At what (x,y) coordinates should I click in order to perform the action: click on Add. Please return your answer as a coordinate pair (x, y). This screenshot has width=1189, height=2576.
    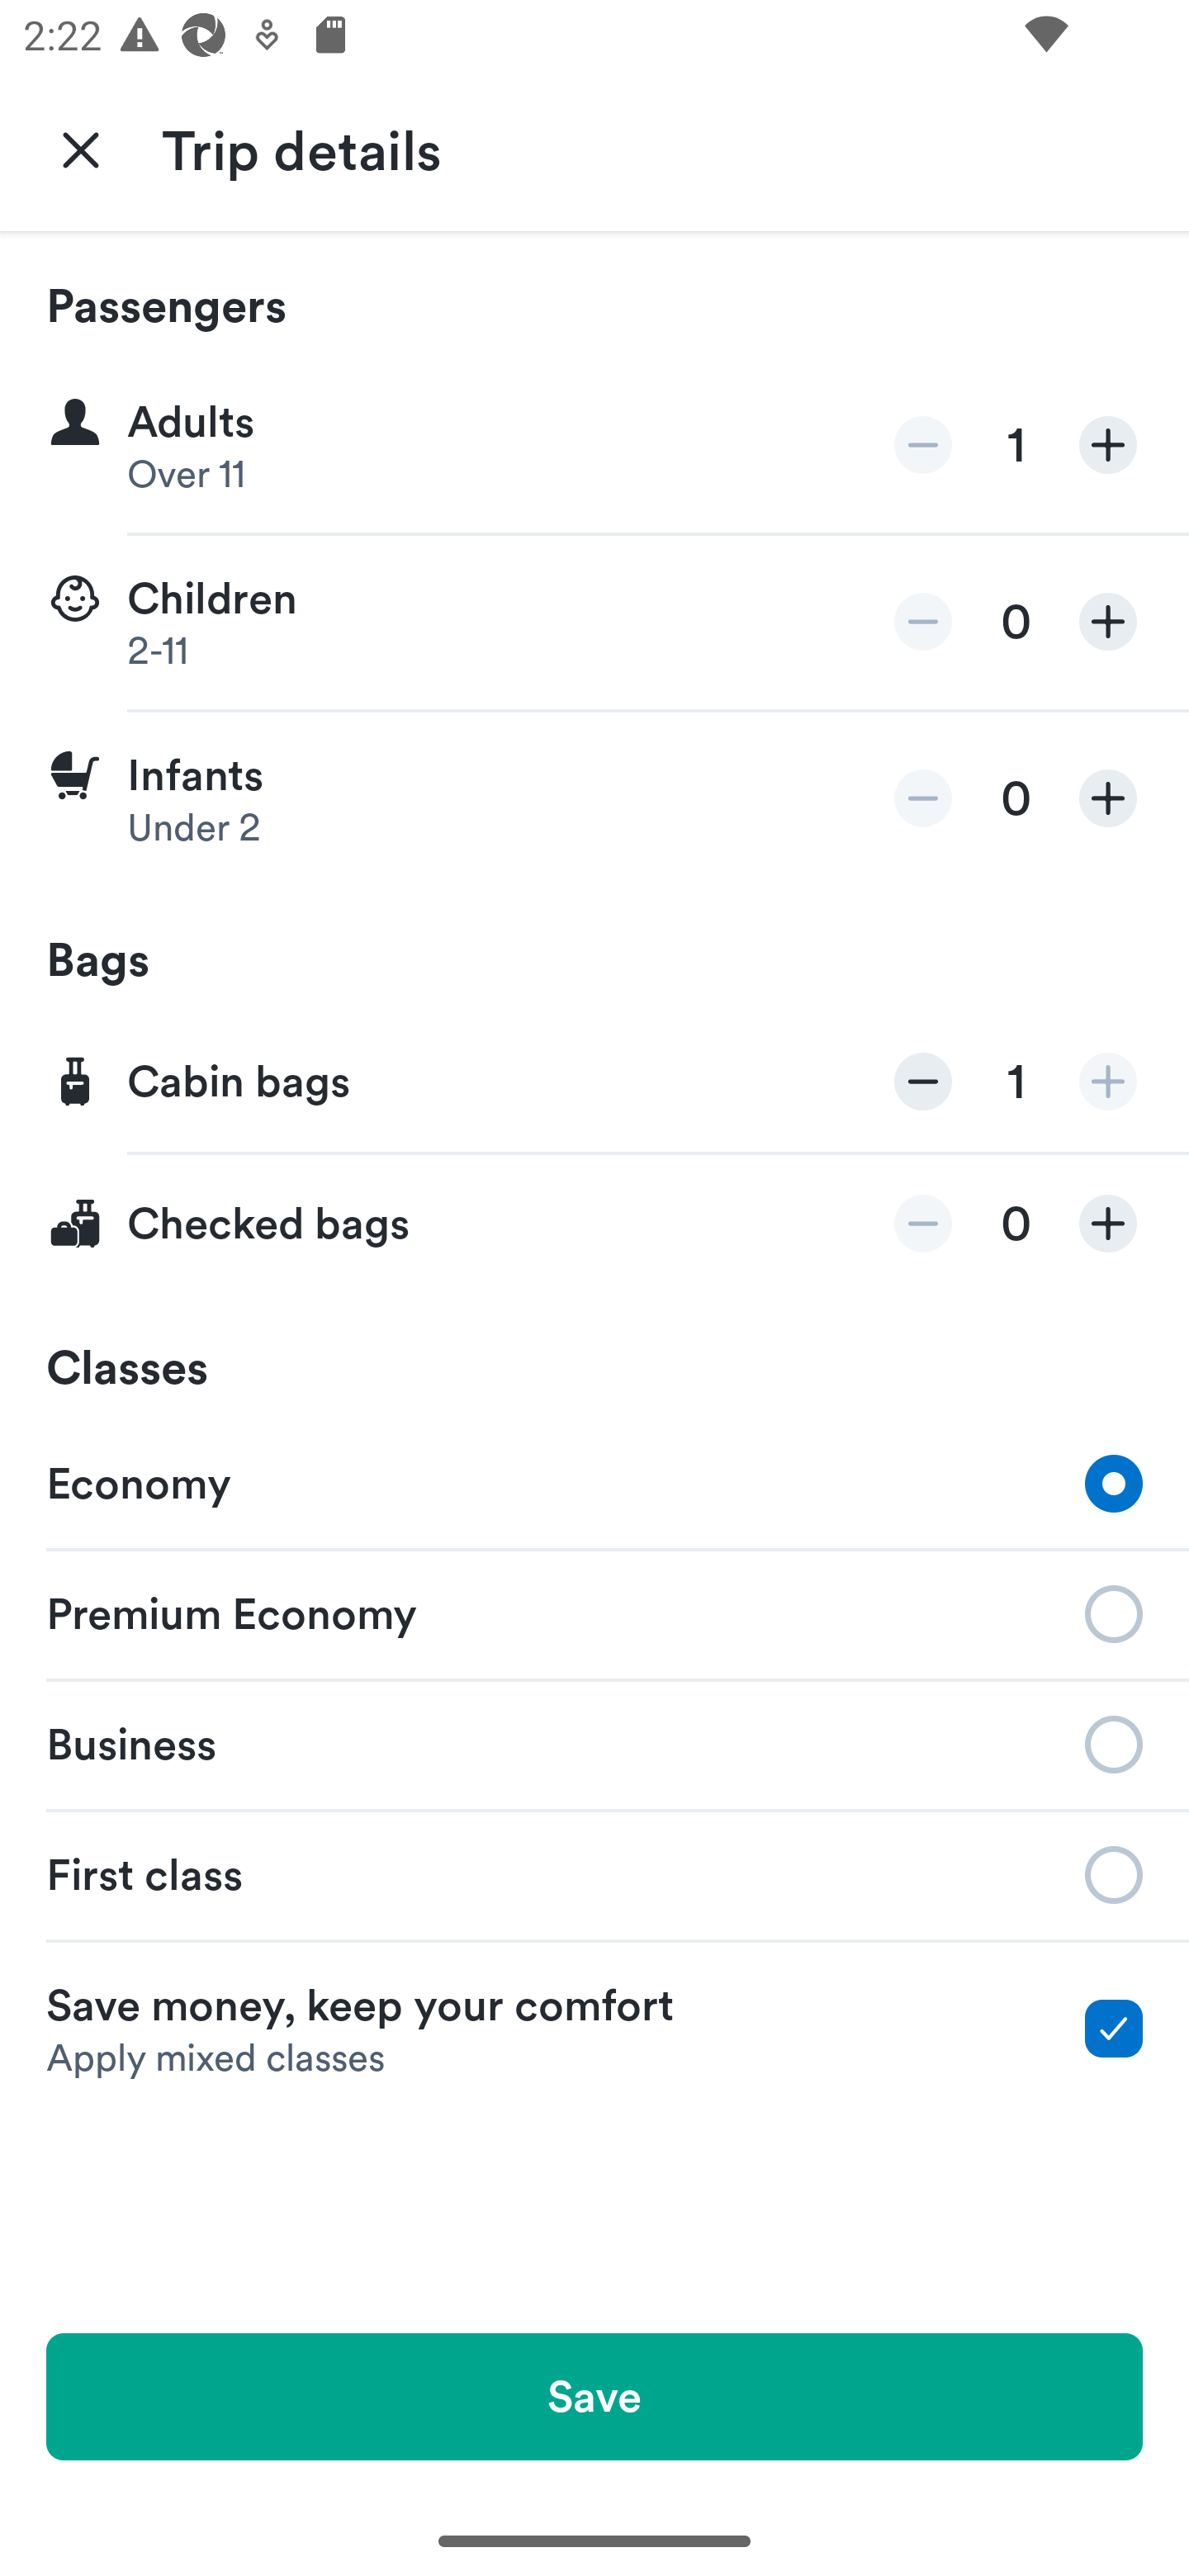
    Looking at the image, I should click on (1108, 798).